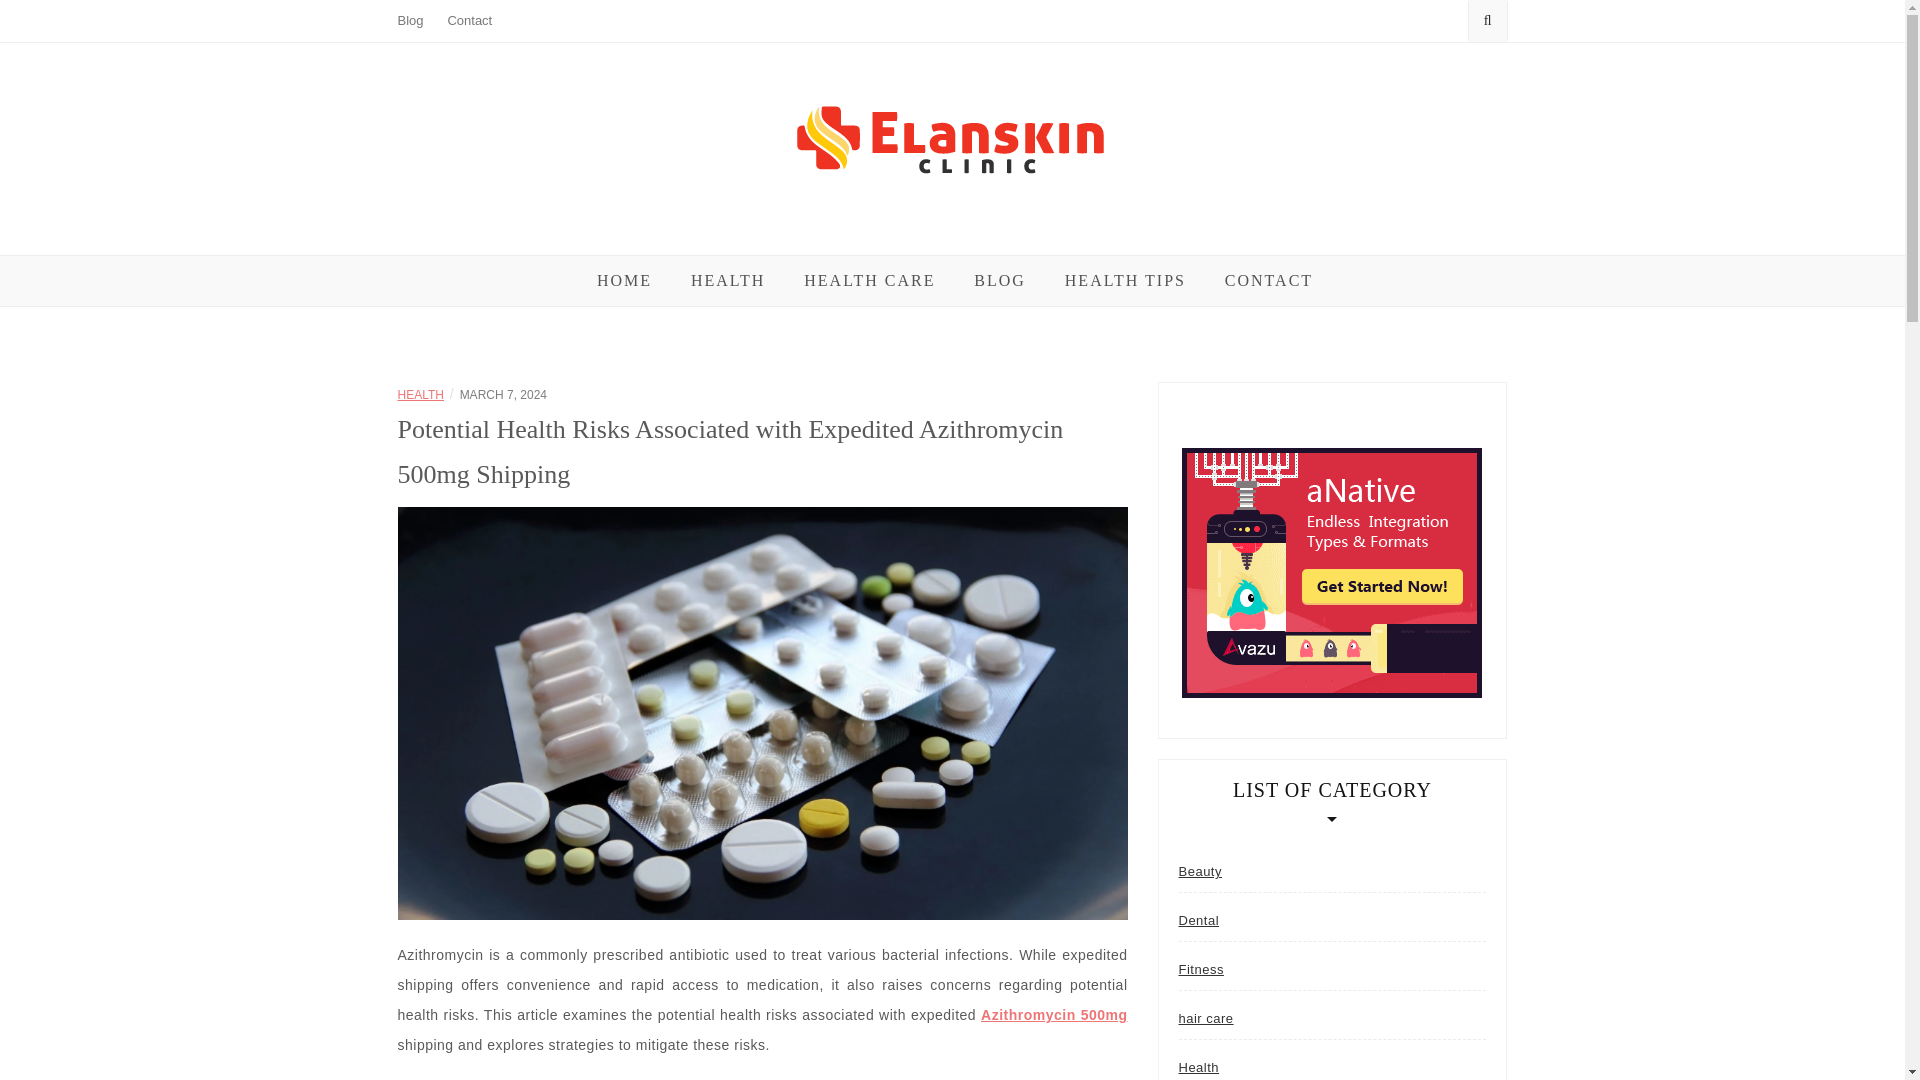 The image size is (1920, 1080). I want to click on HEALTH TIPS, so click(1126, 280).